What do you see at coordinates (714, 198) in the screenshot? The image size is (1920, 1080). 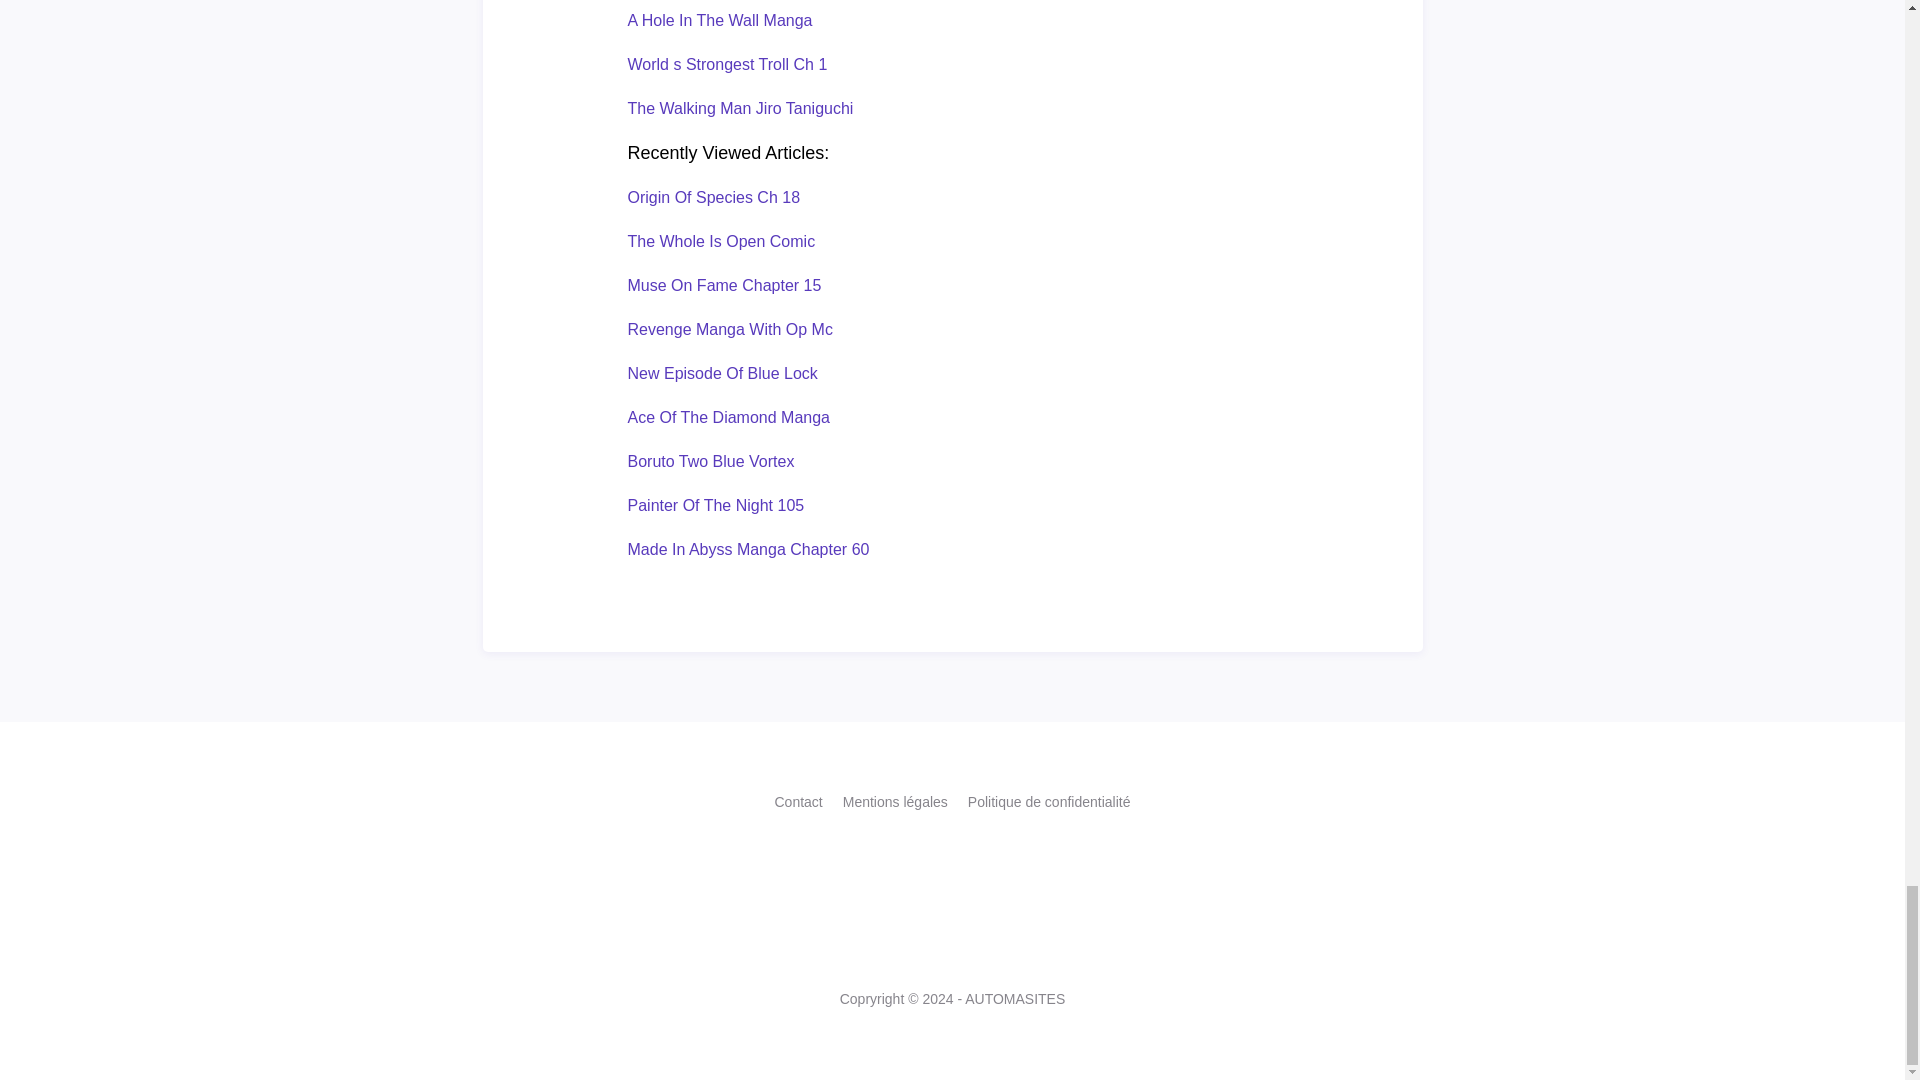 I see `Origin Of Species Ch 18` at bounding box center [714, 198].